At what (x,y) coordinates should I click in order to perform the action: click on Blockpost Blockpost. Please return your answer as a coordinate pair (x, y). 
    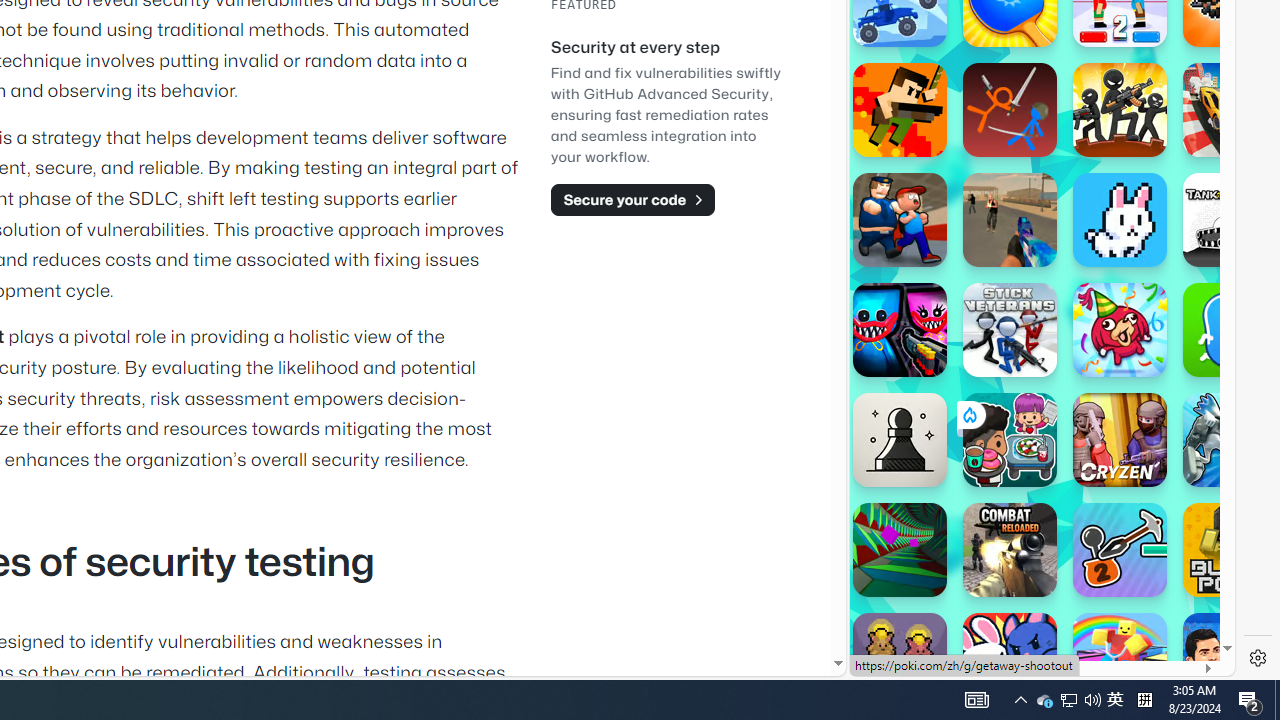
    Looking at the image, I should click on (1230, 550).